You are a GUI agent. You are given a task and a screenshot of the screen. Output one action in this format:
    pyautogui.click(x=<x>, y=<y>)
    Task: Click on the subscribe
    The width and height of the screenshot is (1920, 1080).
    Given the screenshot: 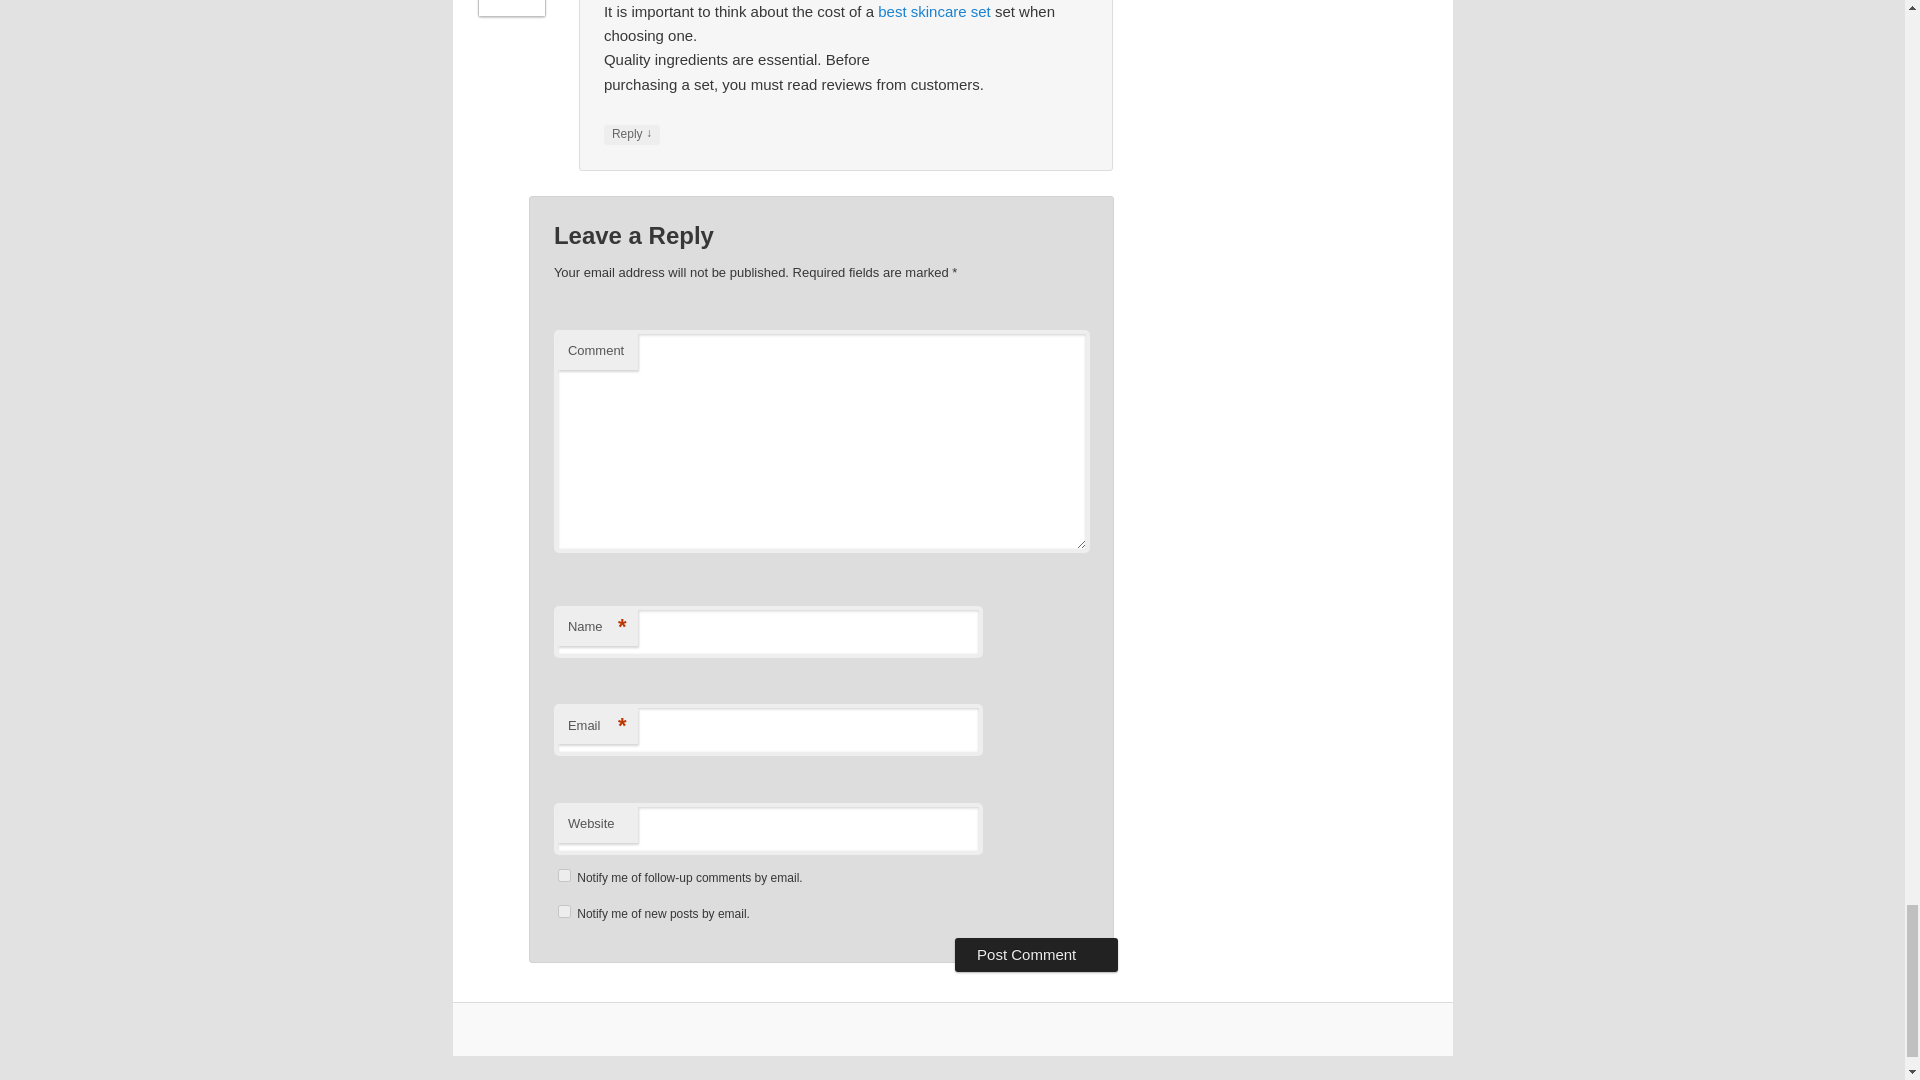 What is the action you would take?
    pyautogui.click(x=564, y=876)
    